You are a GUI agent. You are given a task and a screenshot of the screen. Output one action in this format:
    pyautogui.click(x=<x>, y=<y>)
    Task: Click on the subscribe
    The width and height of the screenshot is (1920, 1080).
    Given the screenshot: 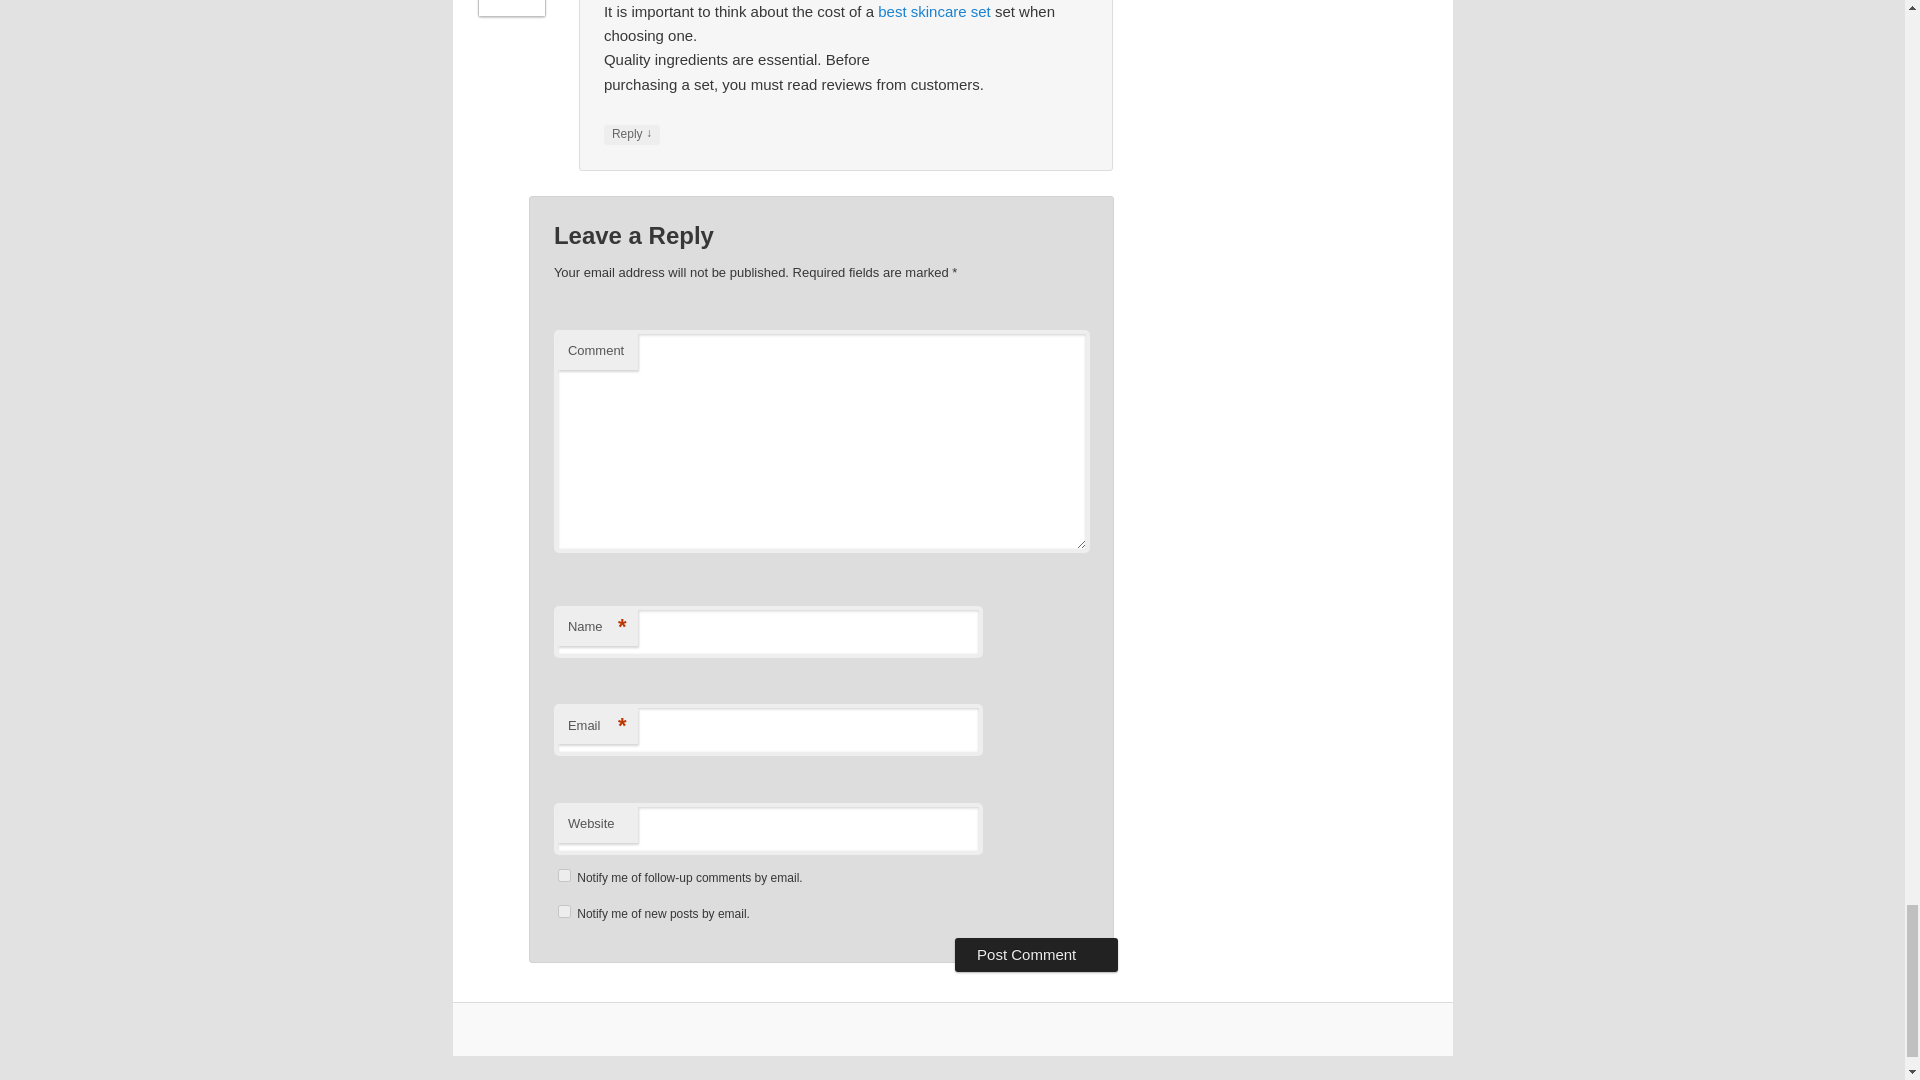 What is the action you would take?
    pyautogui.click(x=564, y=876)
    